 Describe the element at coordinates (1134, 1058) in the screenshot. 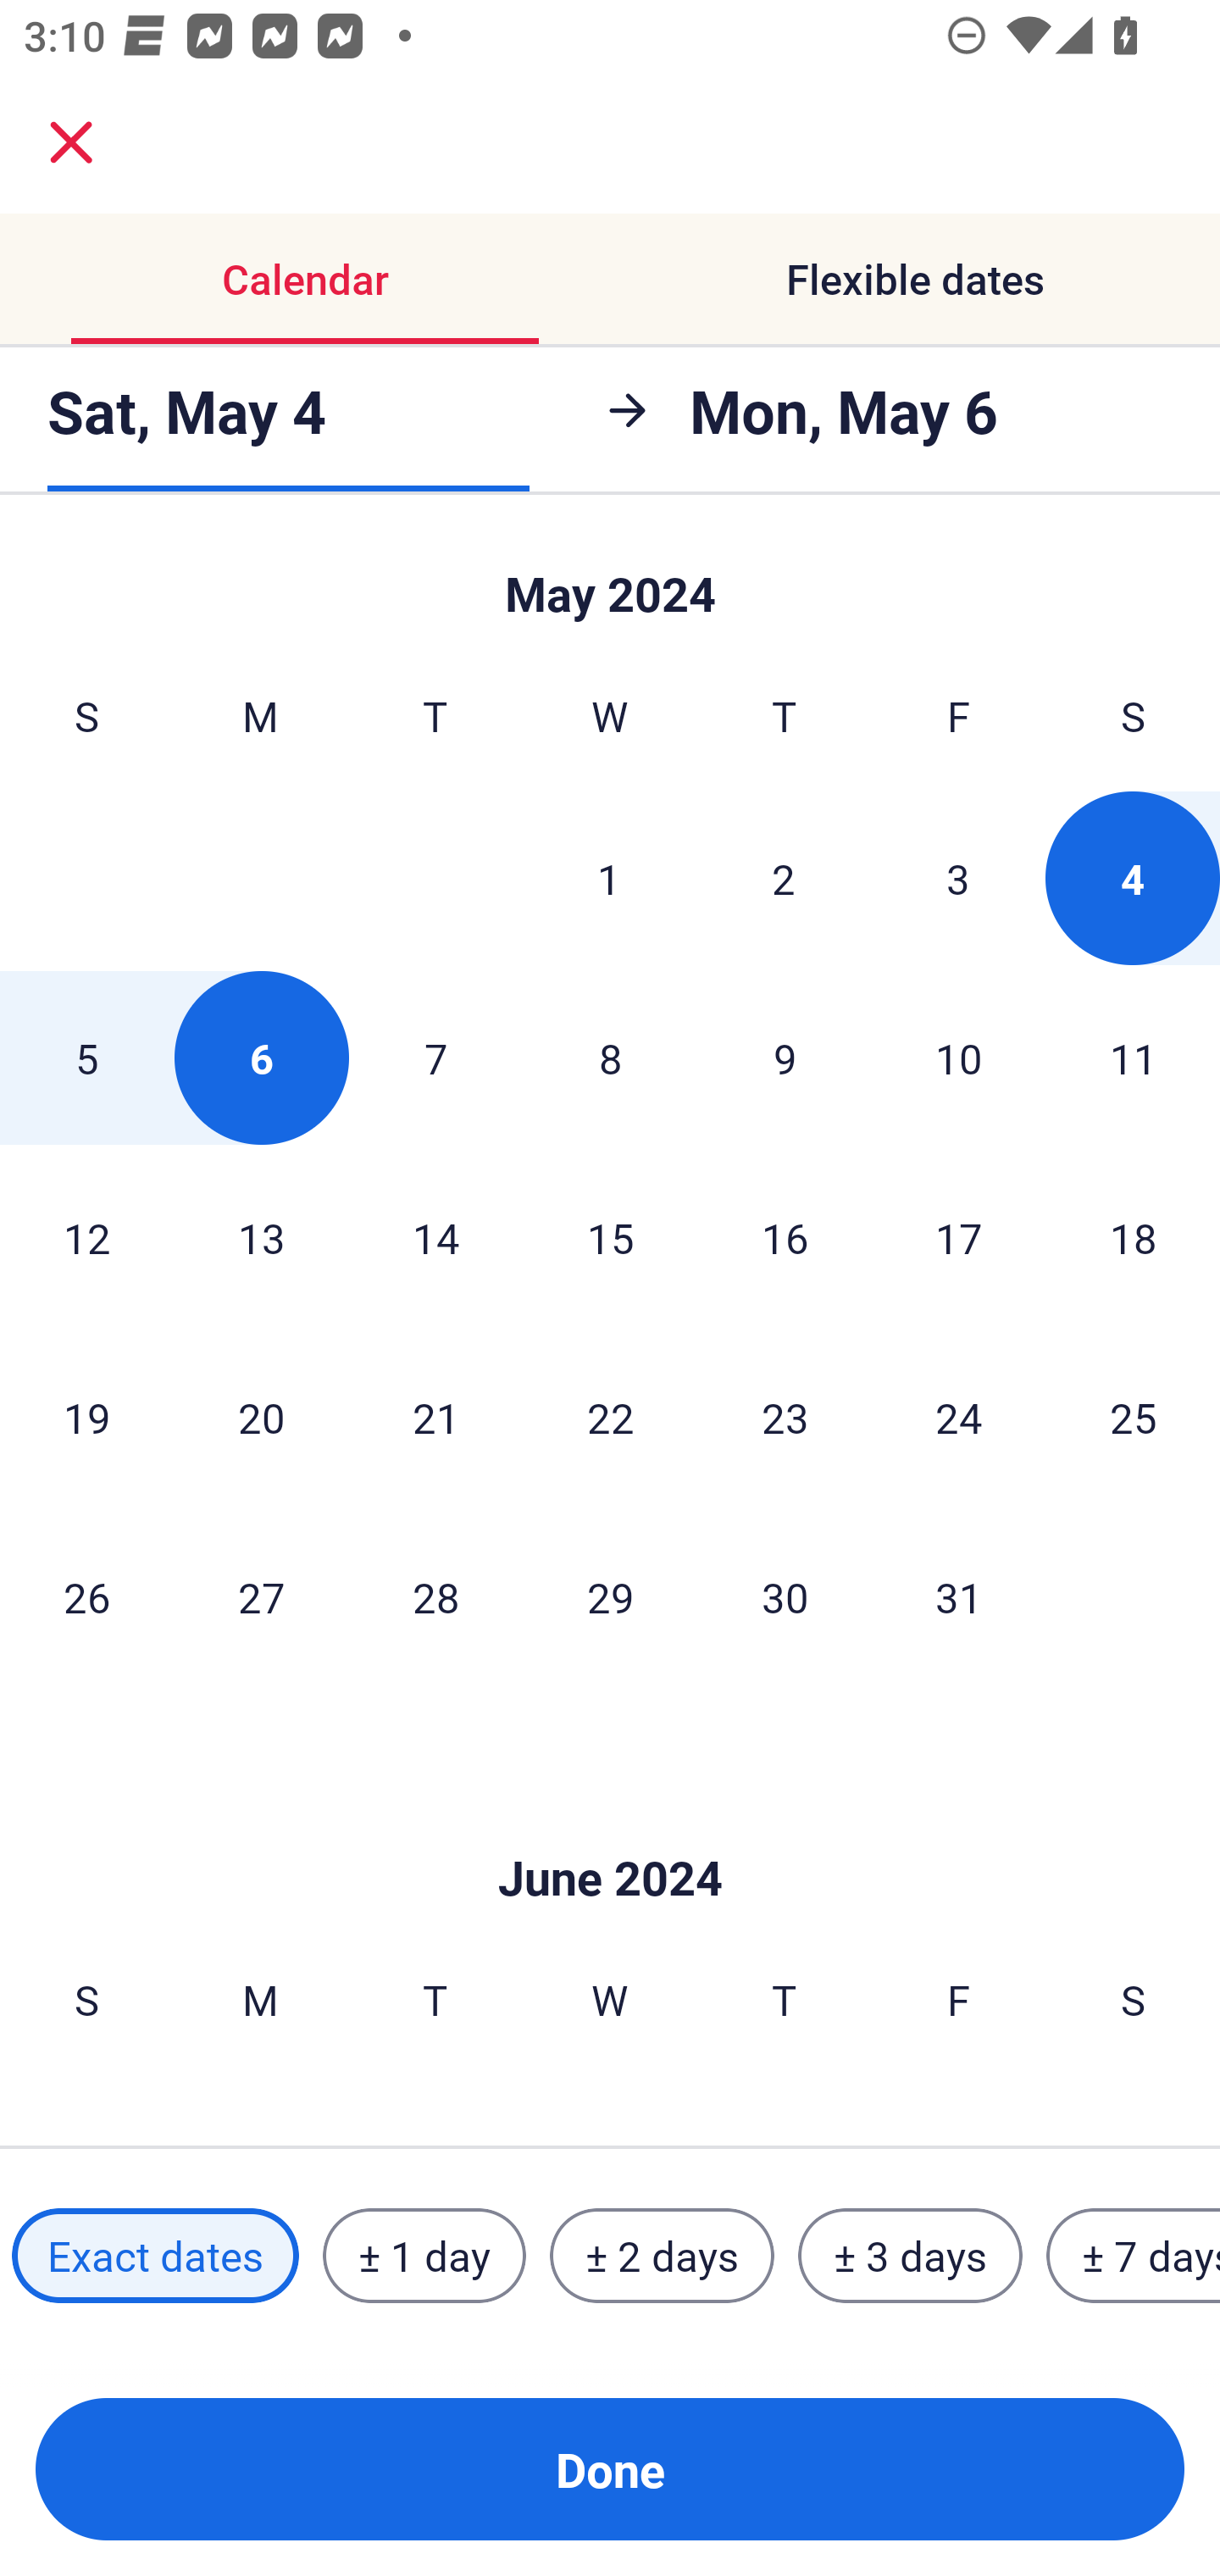

I see `11 Saturday, May 11, 2024` at that location.